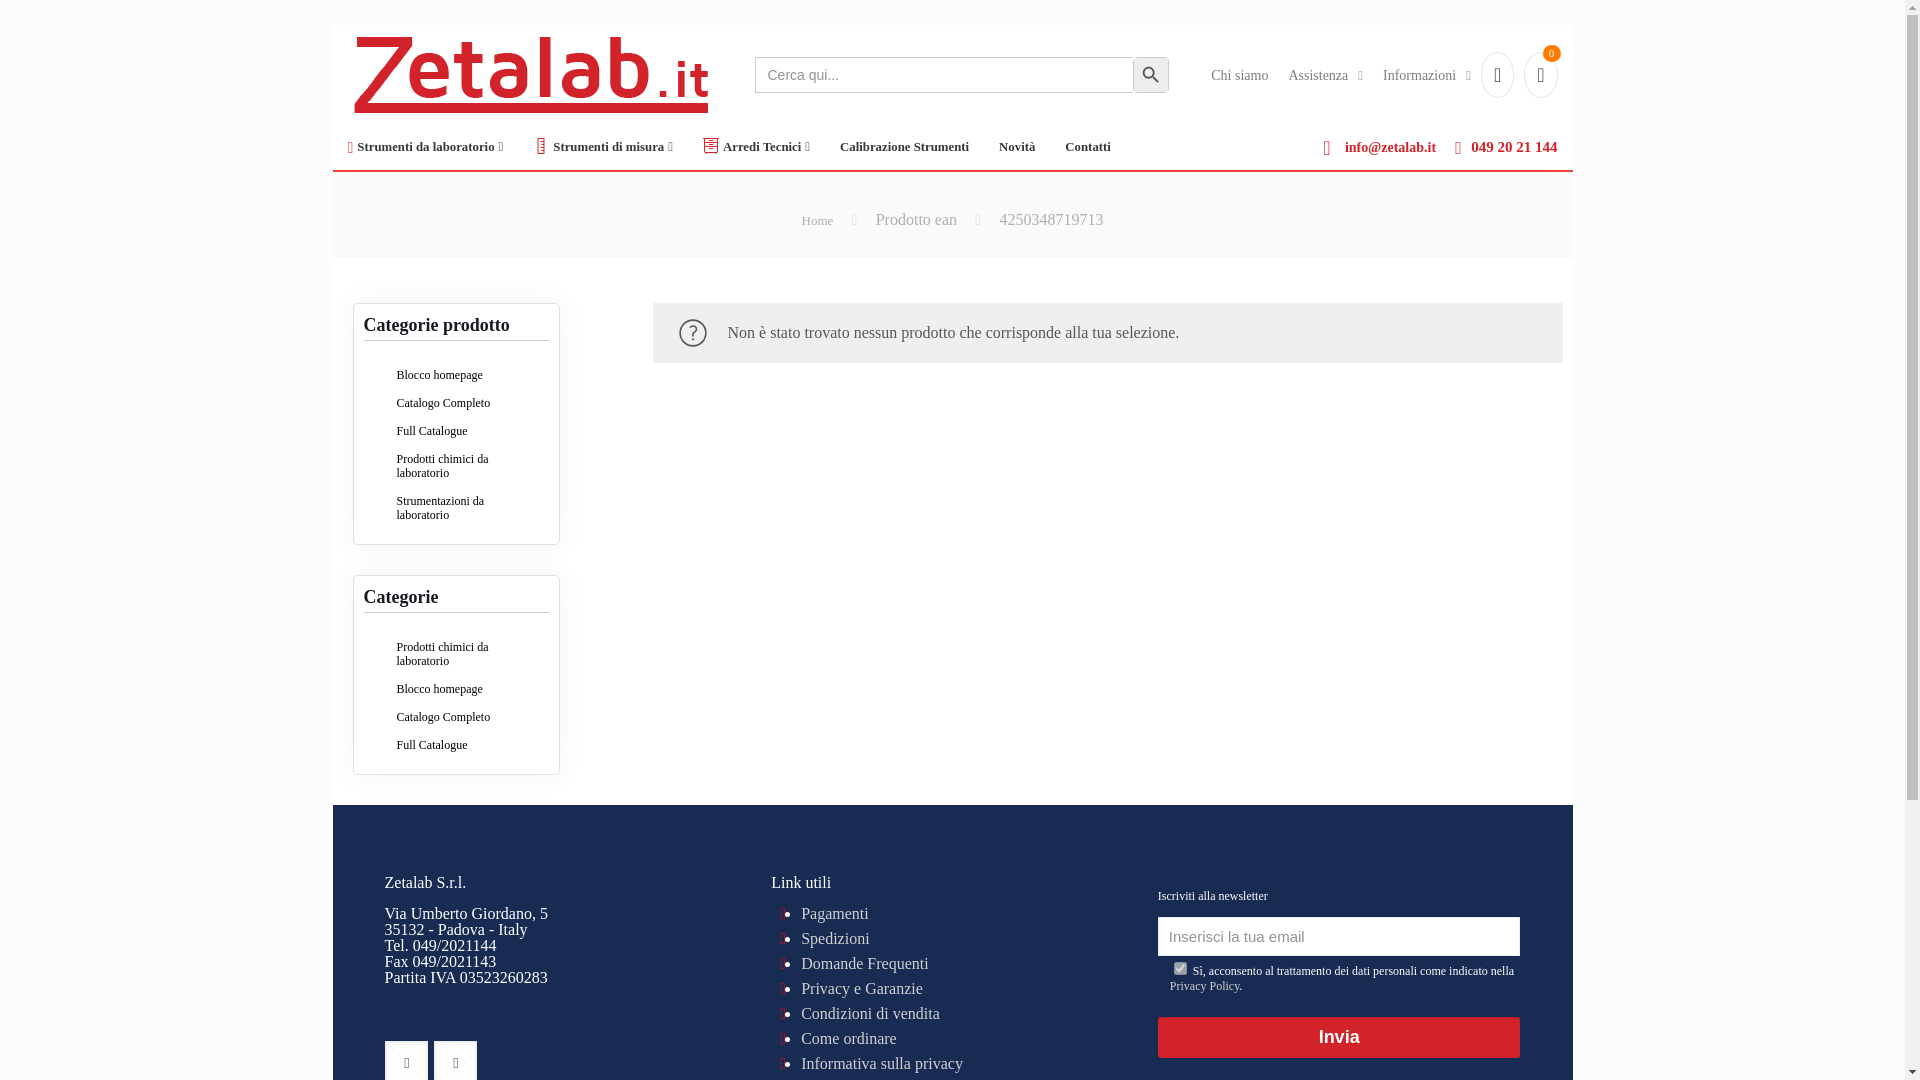  What do you see at coordinates (1338, 1038) in the screenshot?
I see `Invia` at bounding box center [1338, 1038].